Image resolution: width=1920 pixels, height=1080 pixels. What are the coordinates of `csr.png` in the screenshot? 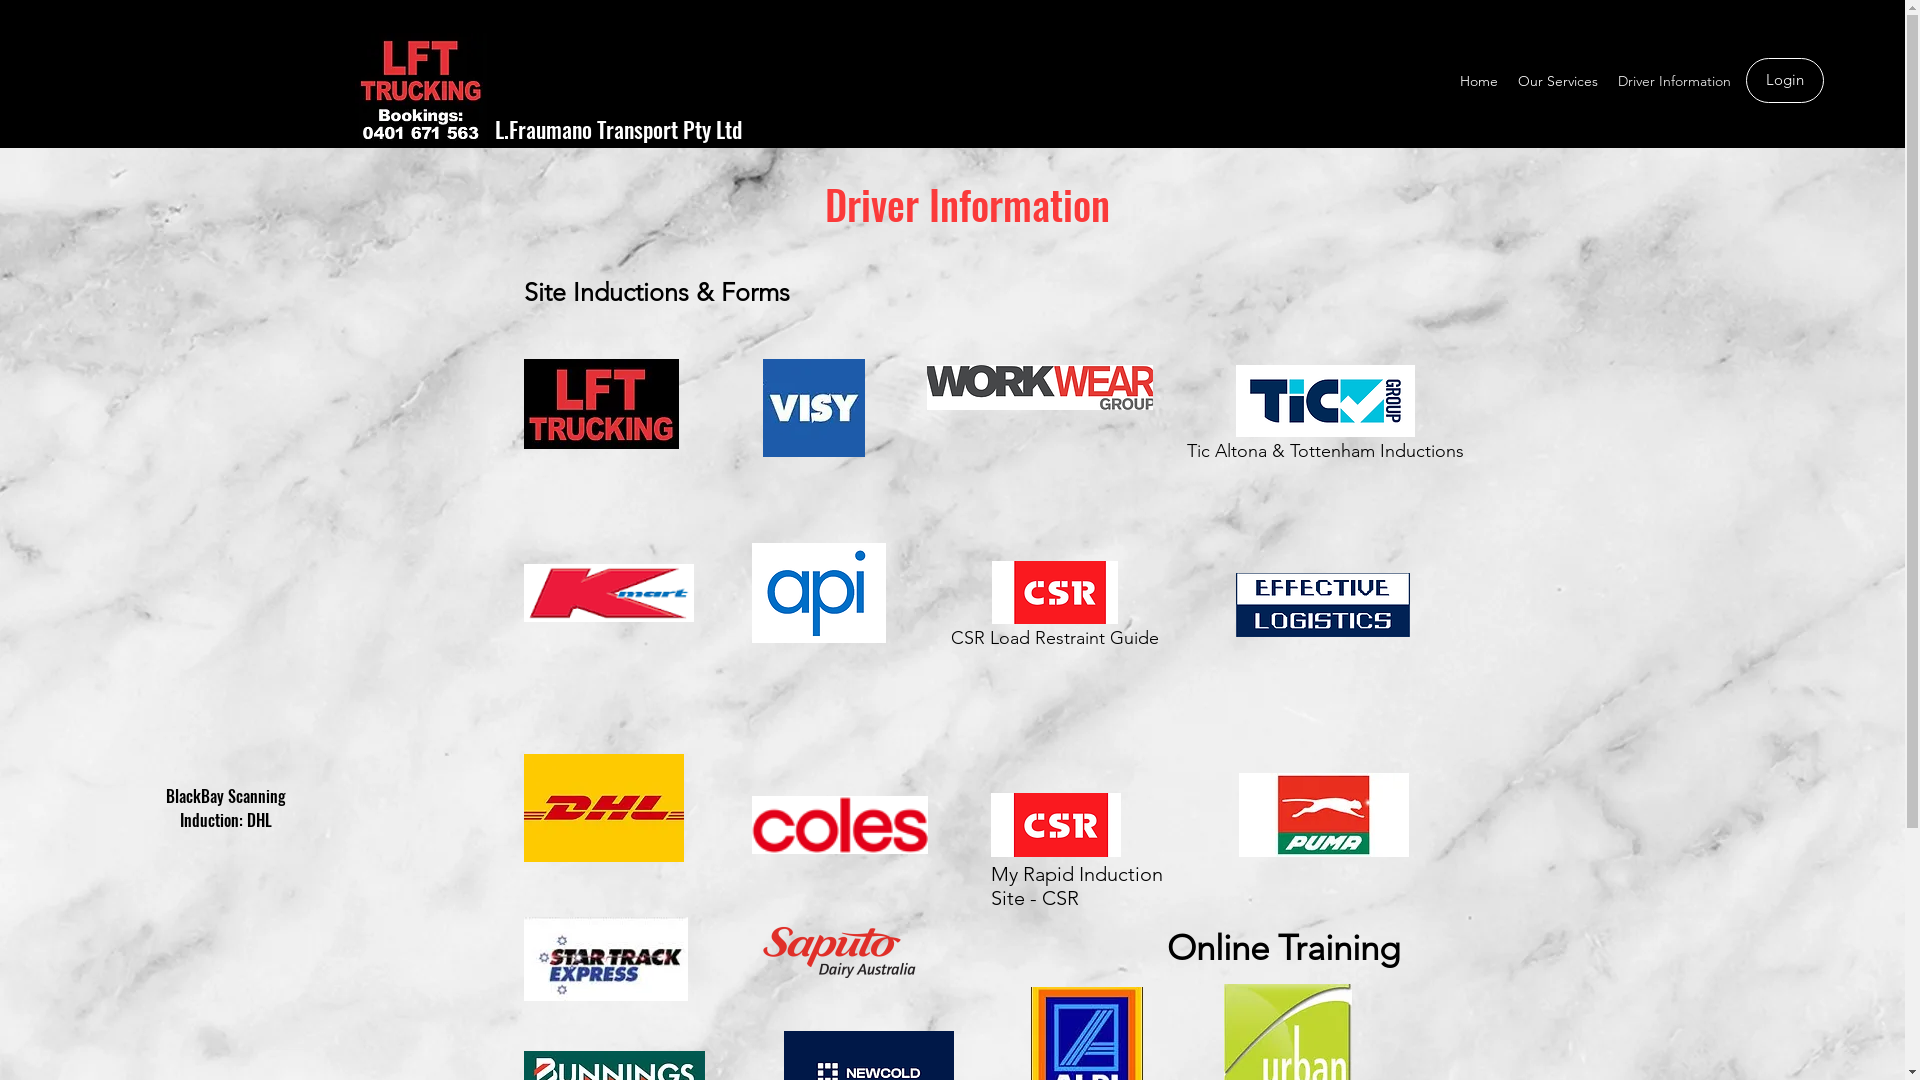 It's located at (1055, 825).